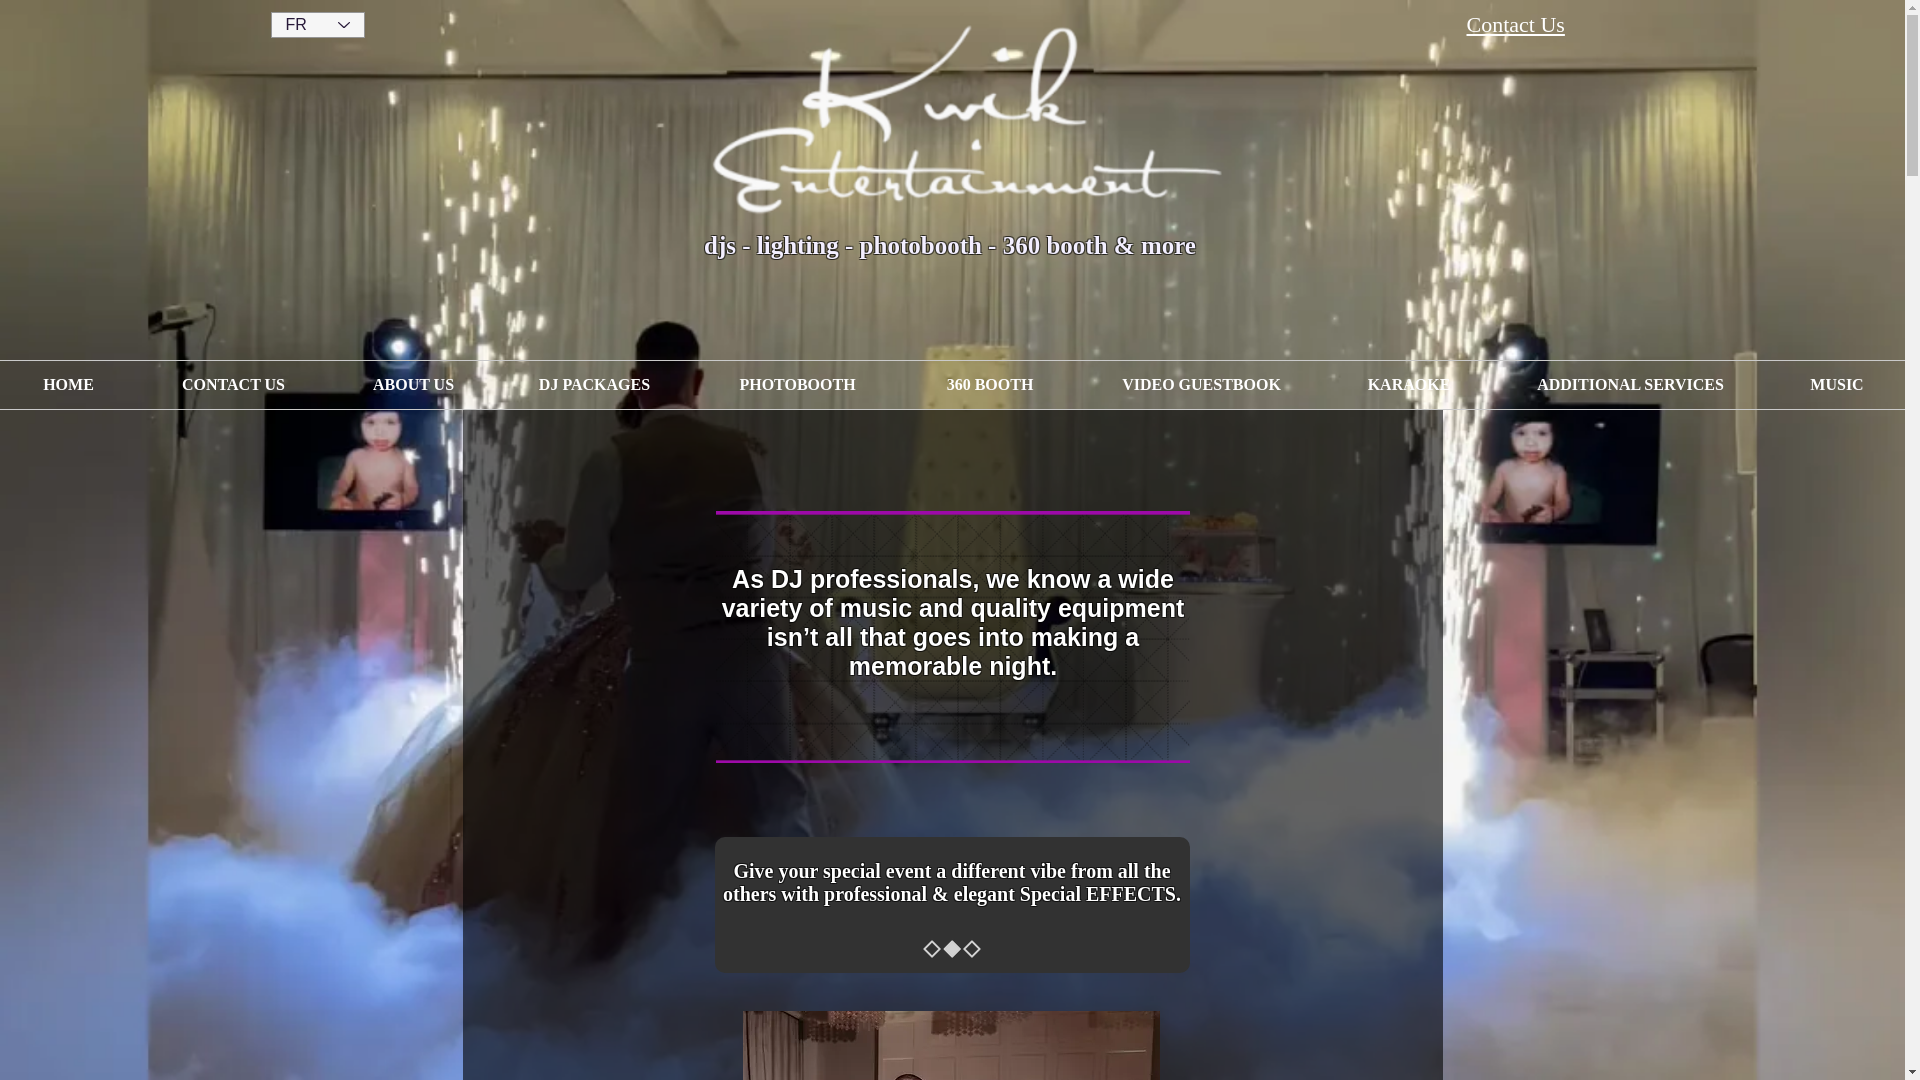  I want to click on HOME, so click(68, 384).